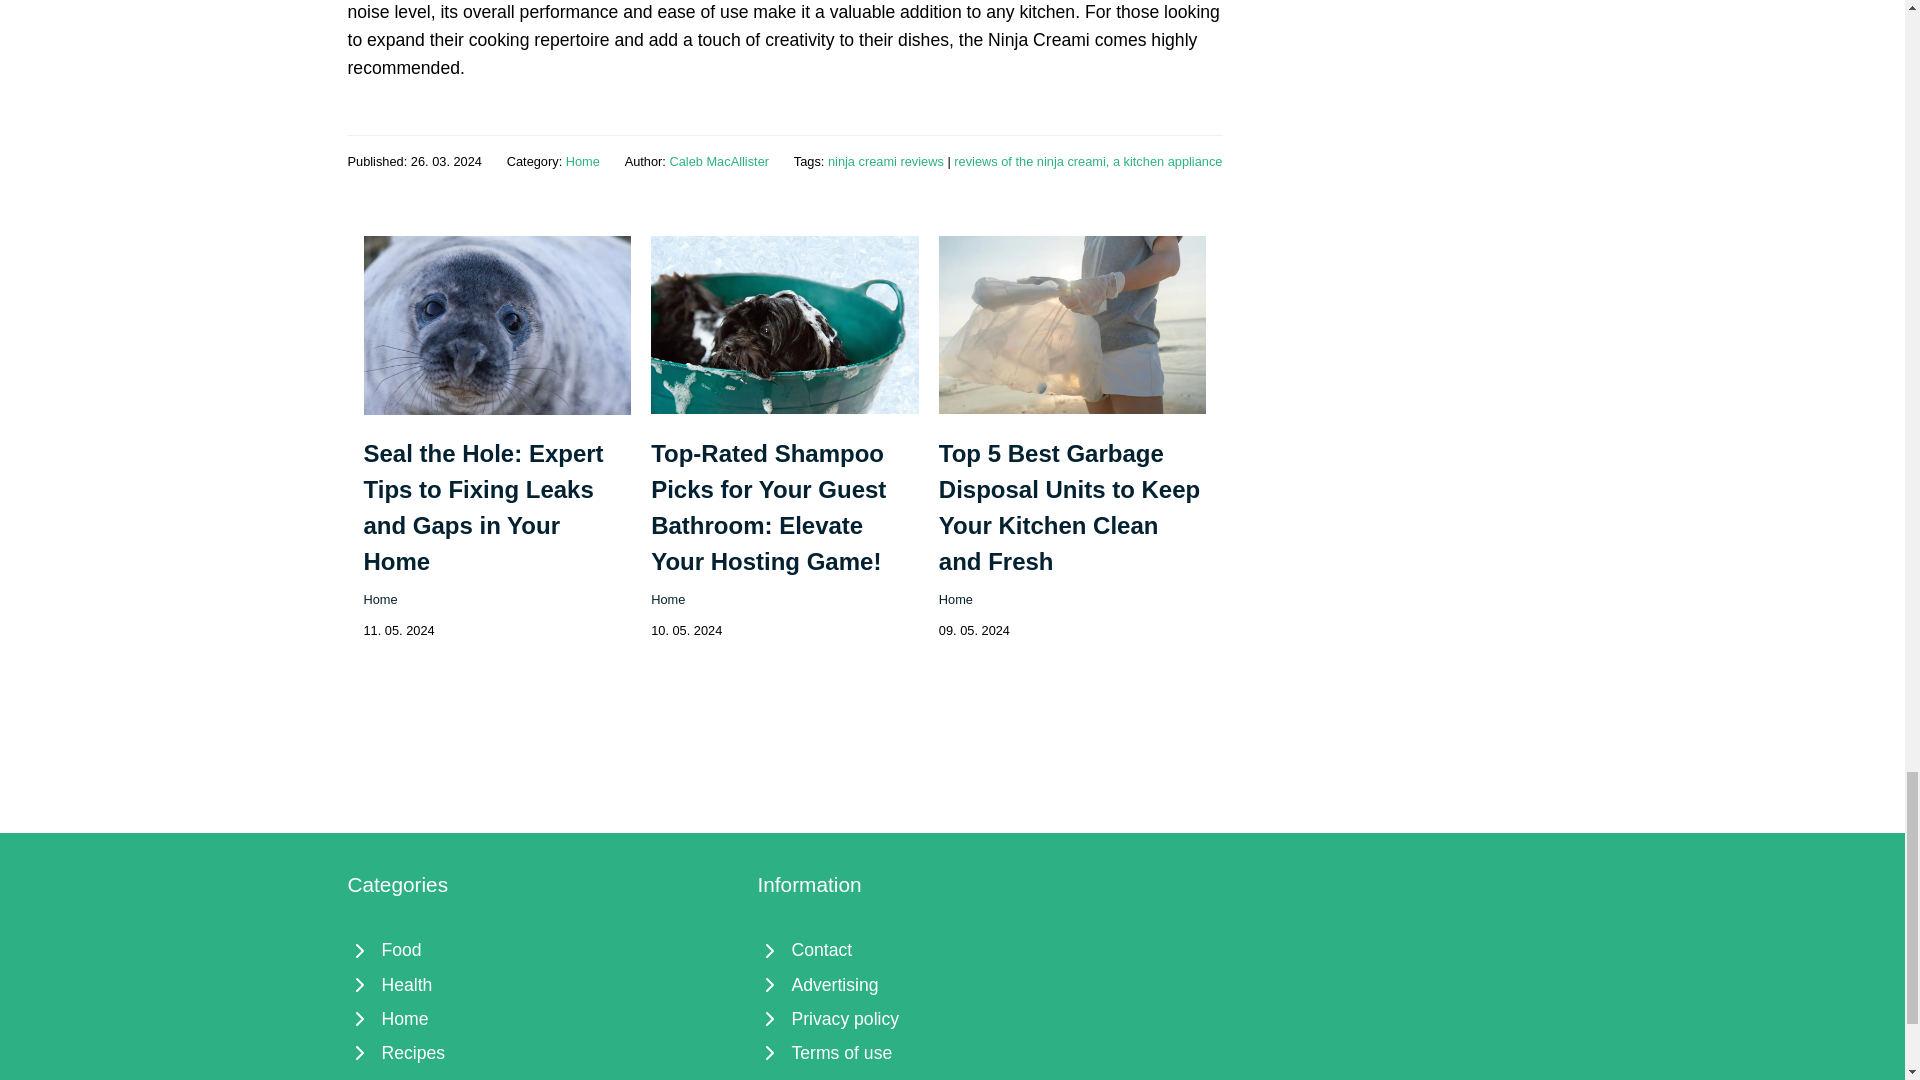 Image resolution: width=1920 pixels, height=1080 pixels. Describe the element at coordinates (953, 1018) in the screenshot. I see `Privacy policy` at that location.